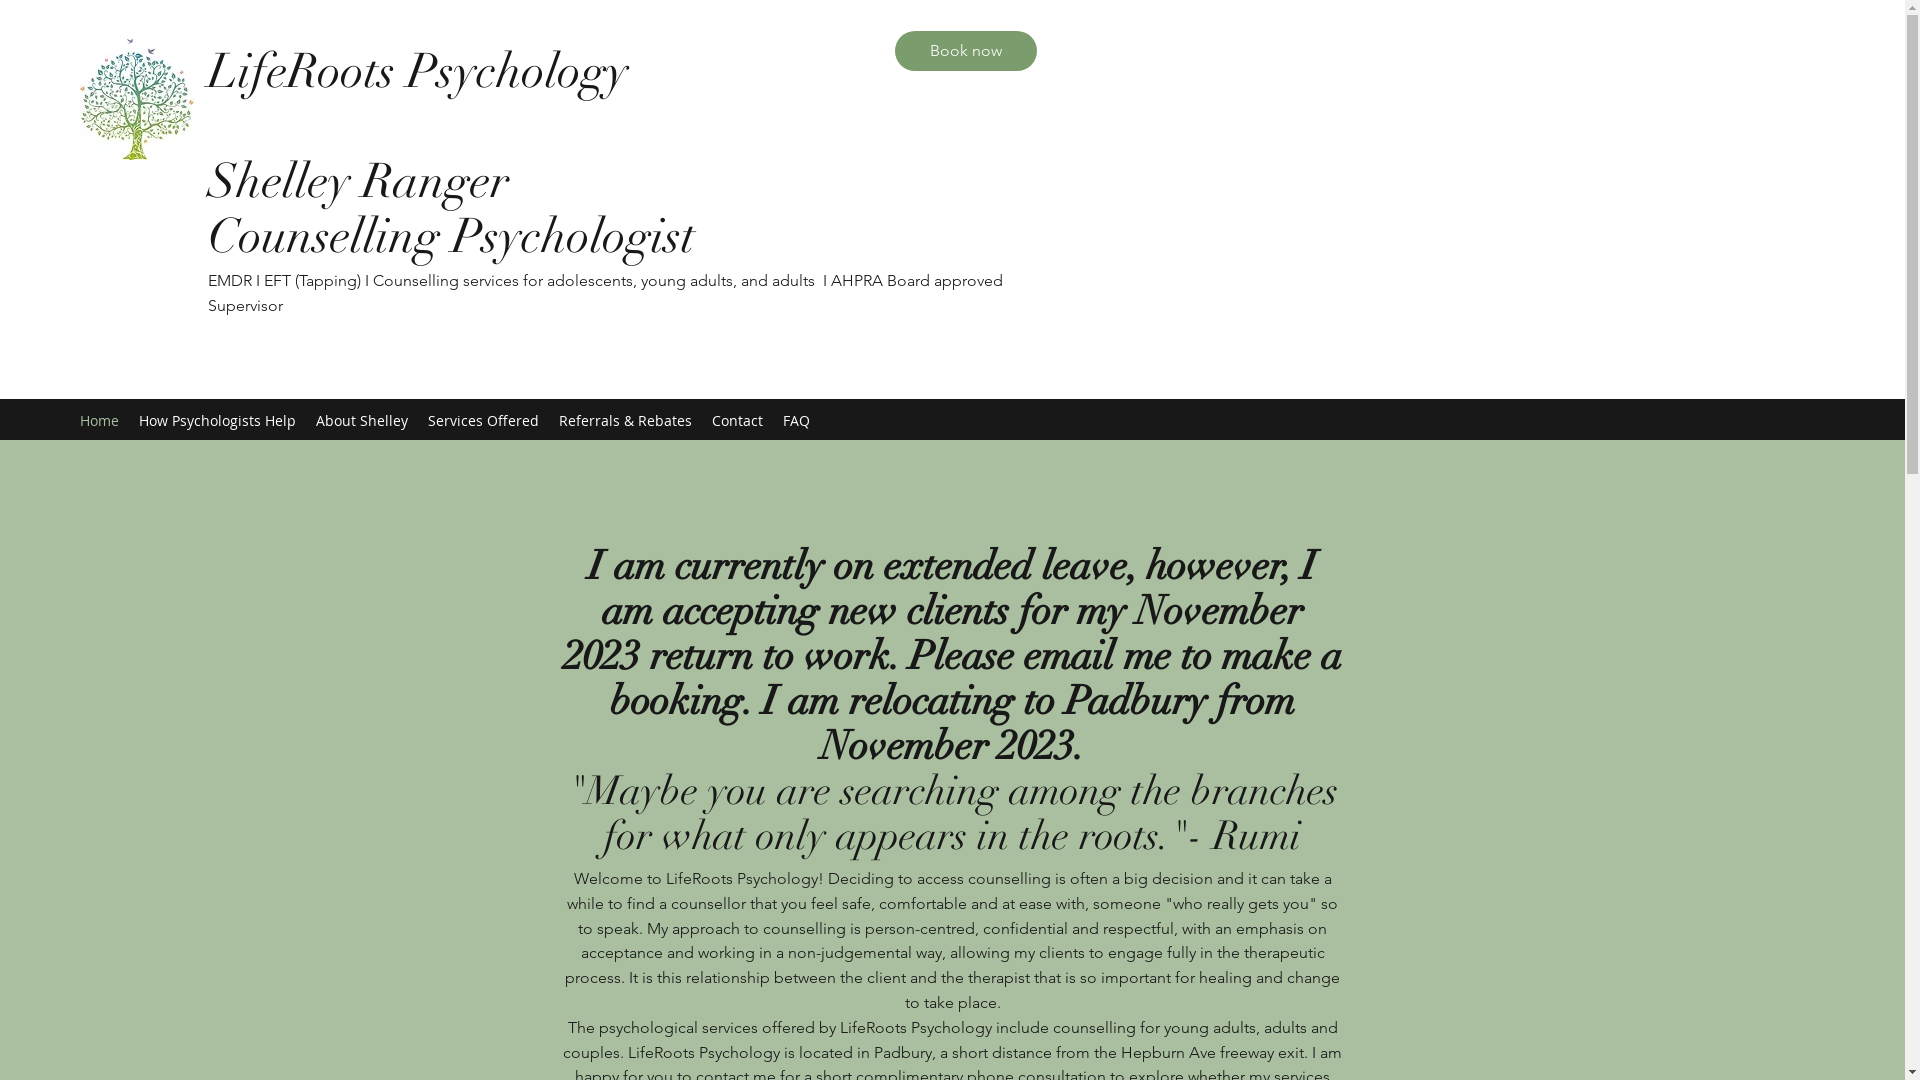  What do you see at coordinates (796, 420) in the screenshot?
I see `FAQ` at bounding box center [796, 420].